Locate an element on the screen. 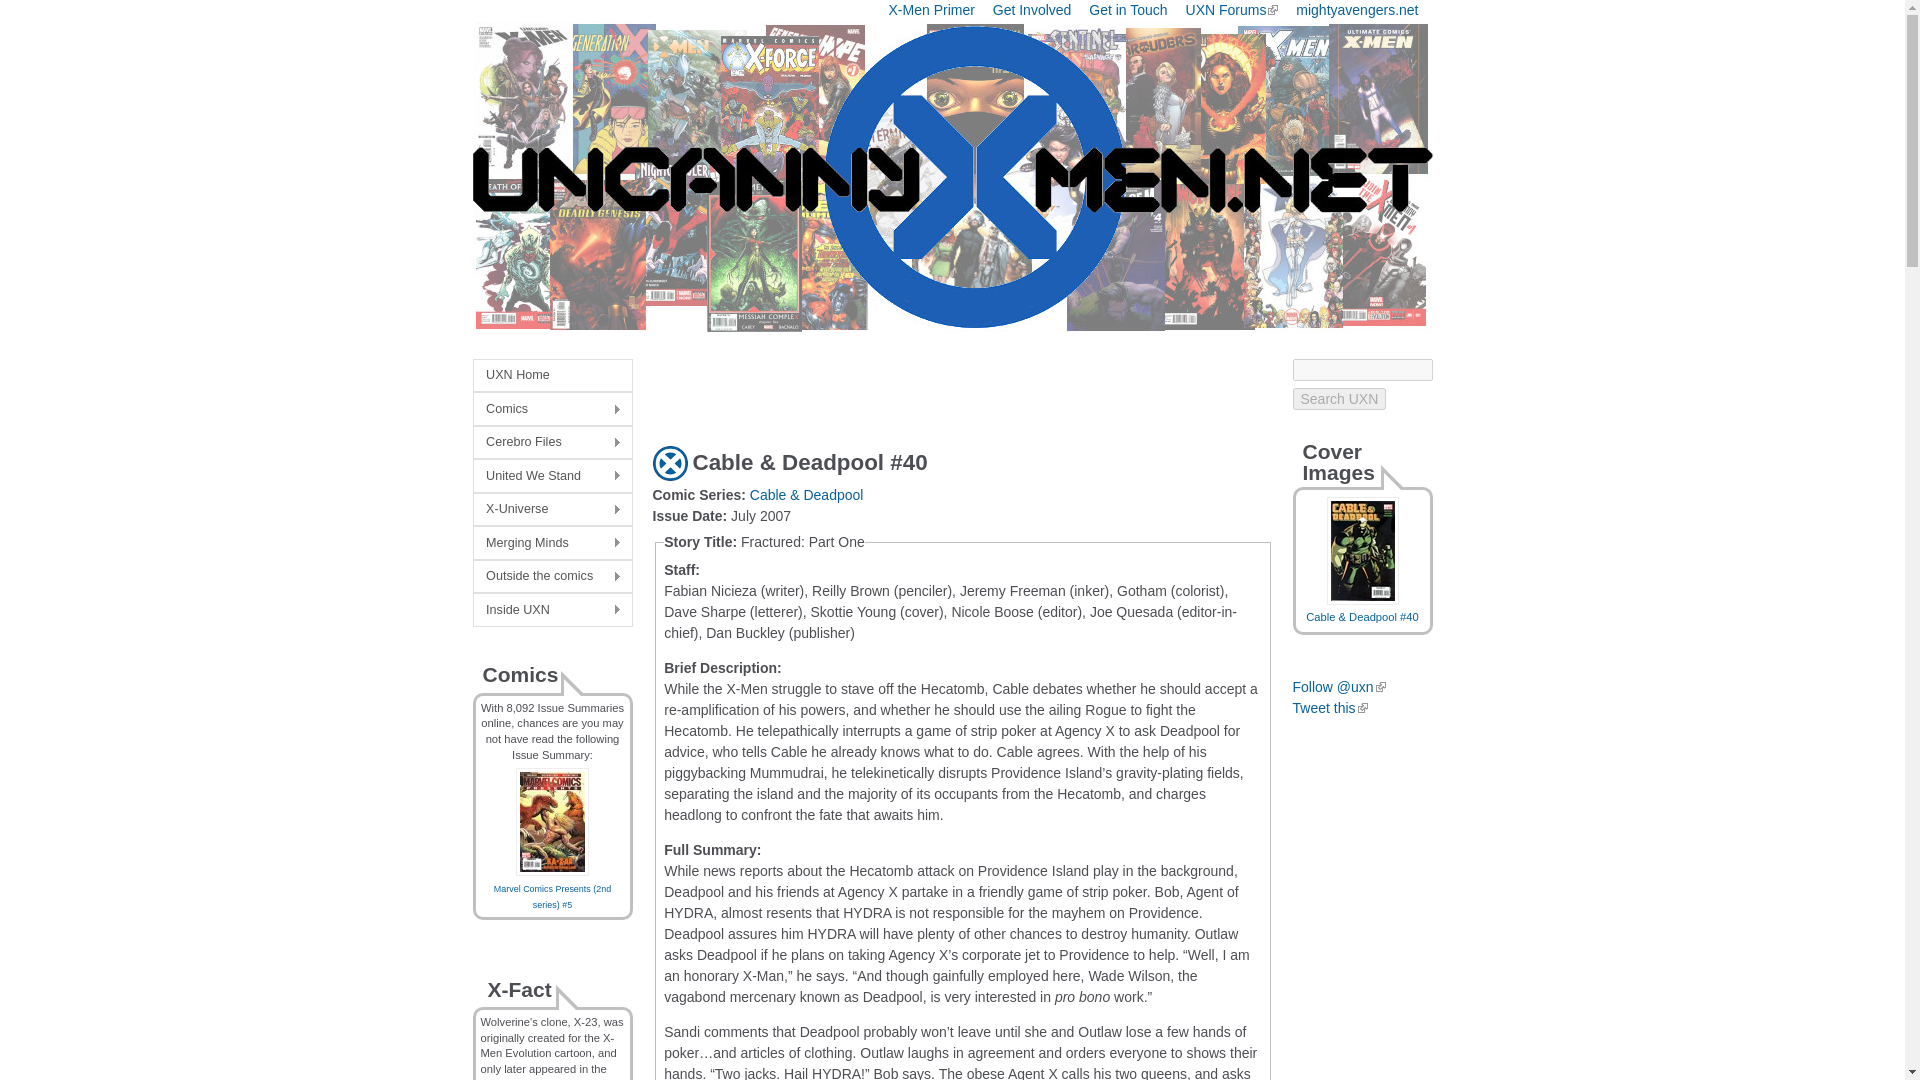  This section is devoted to the X-Men characters themselves is located at coordinates (552, 442).